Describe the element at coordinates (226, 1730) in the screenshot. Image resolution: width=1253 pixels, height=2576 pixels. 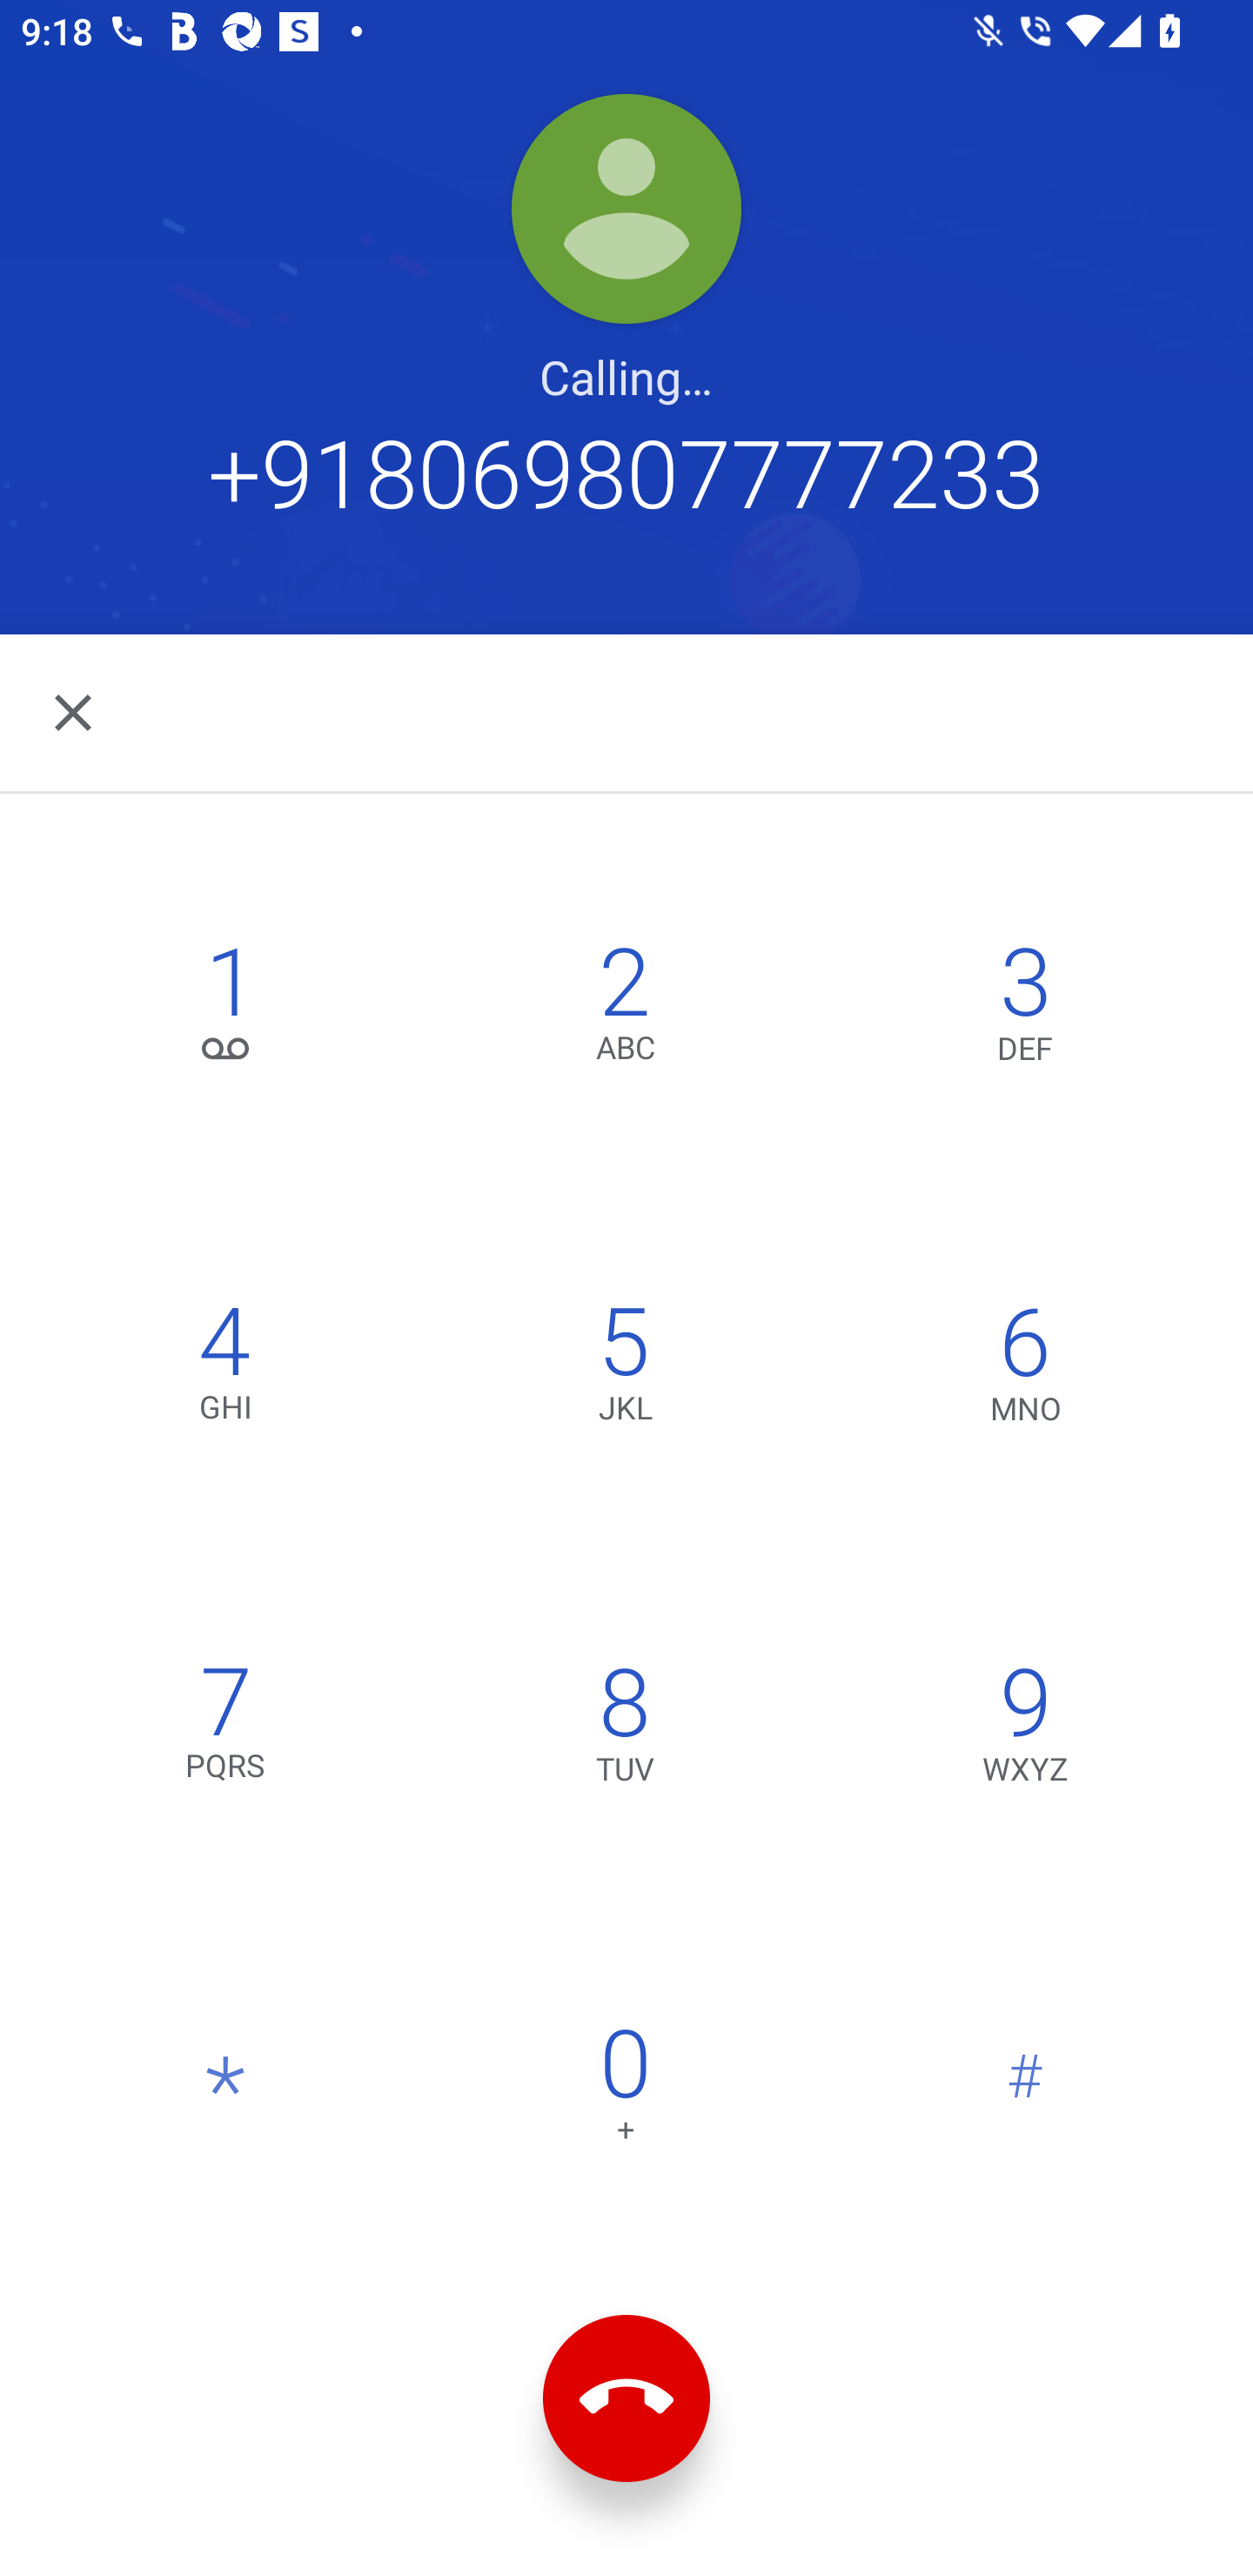
I see `7,PQRS 7 PQRS` at that location.